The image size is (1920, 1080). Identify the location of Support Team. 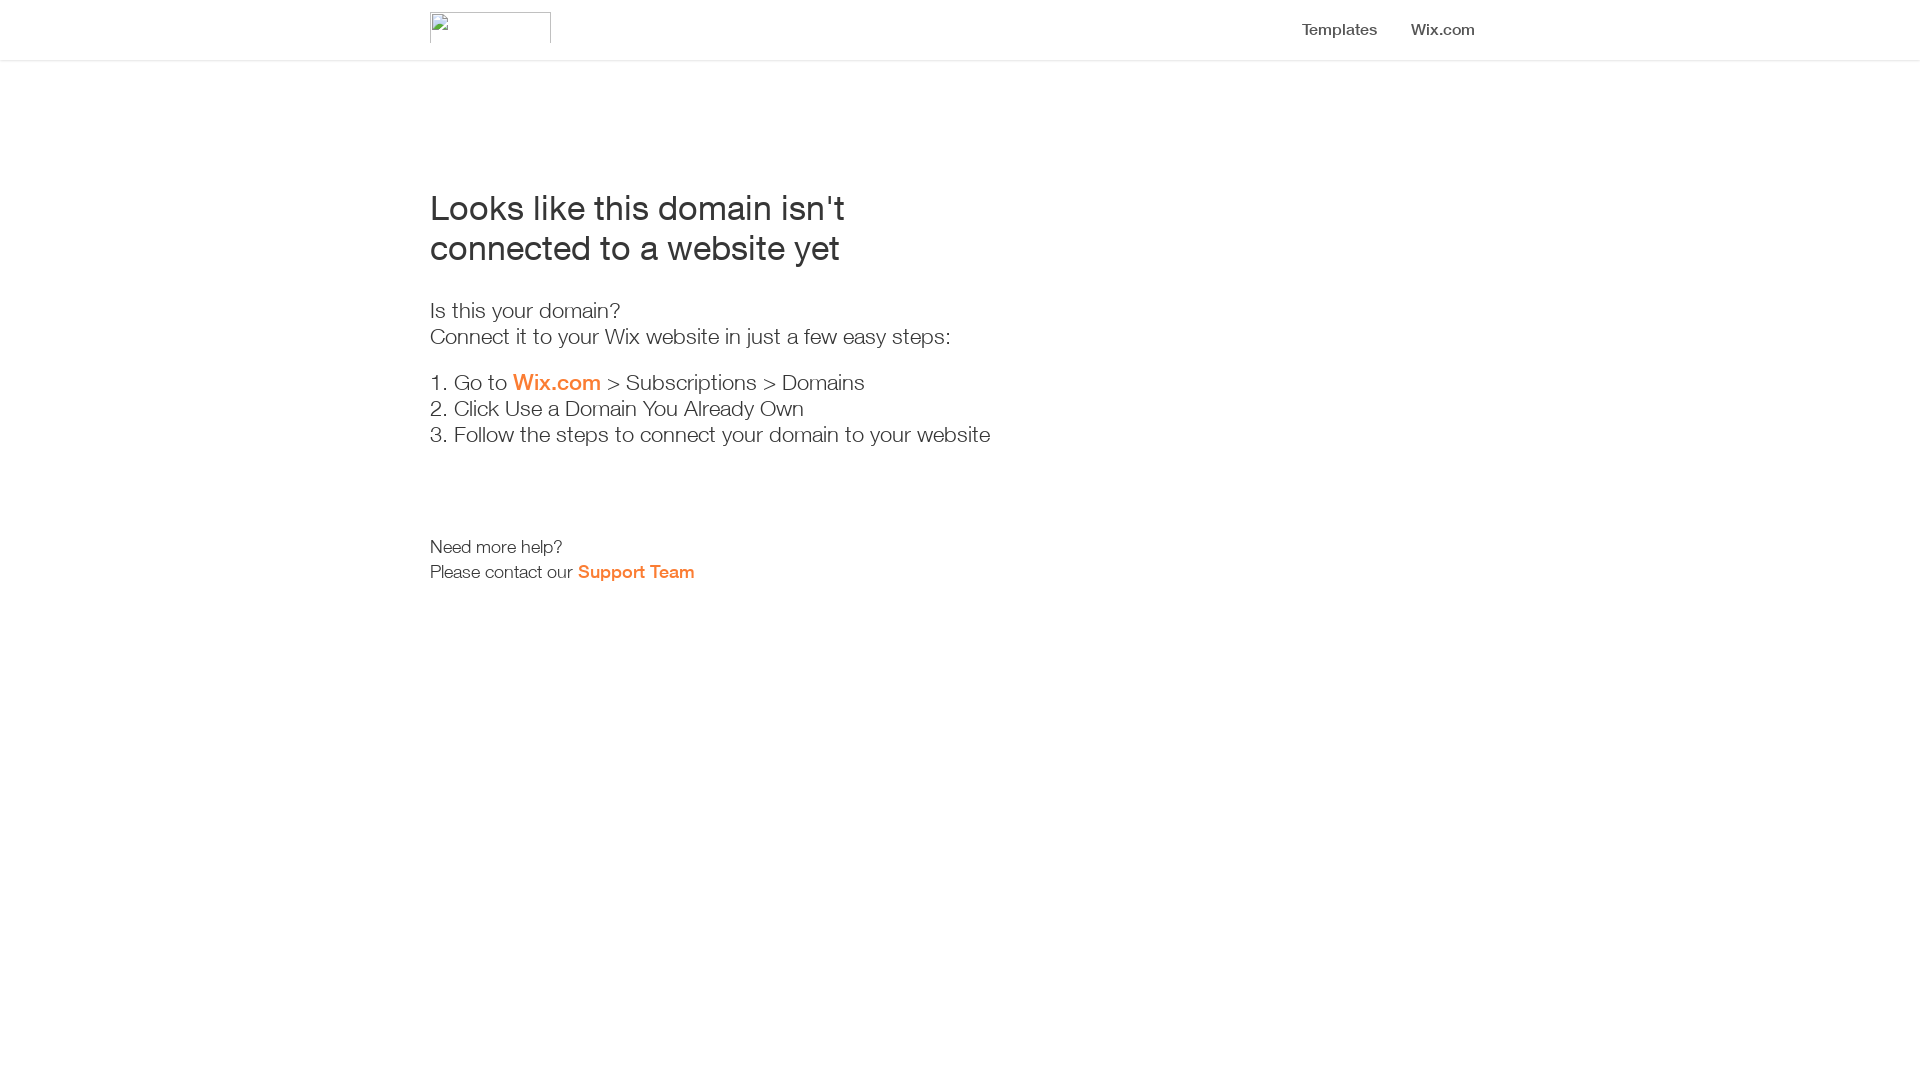
(636, 572).